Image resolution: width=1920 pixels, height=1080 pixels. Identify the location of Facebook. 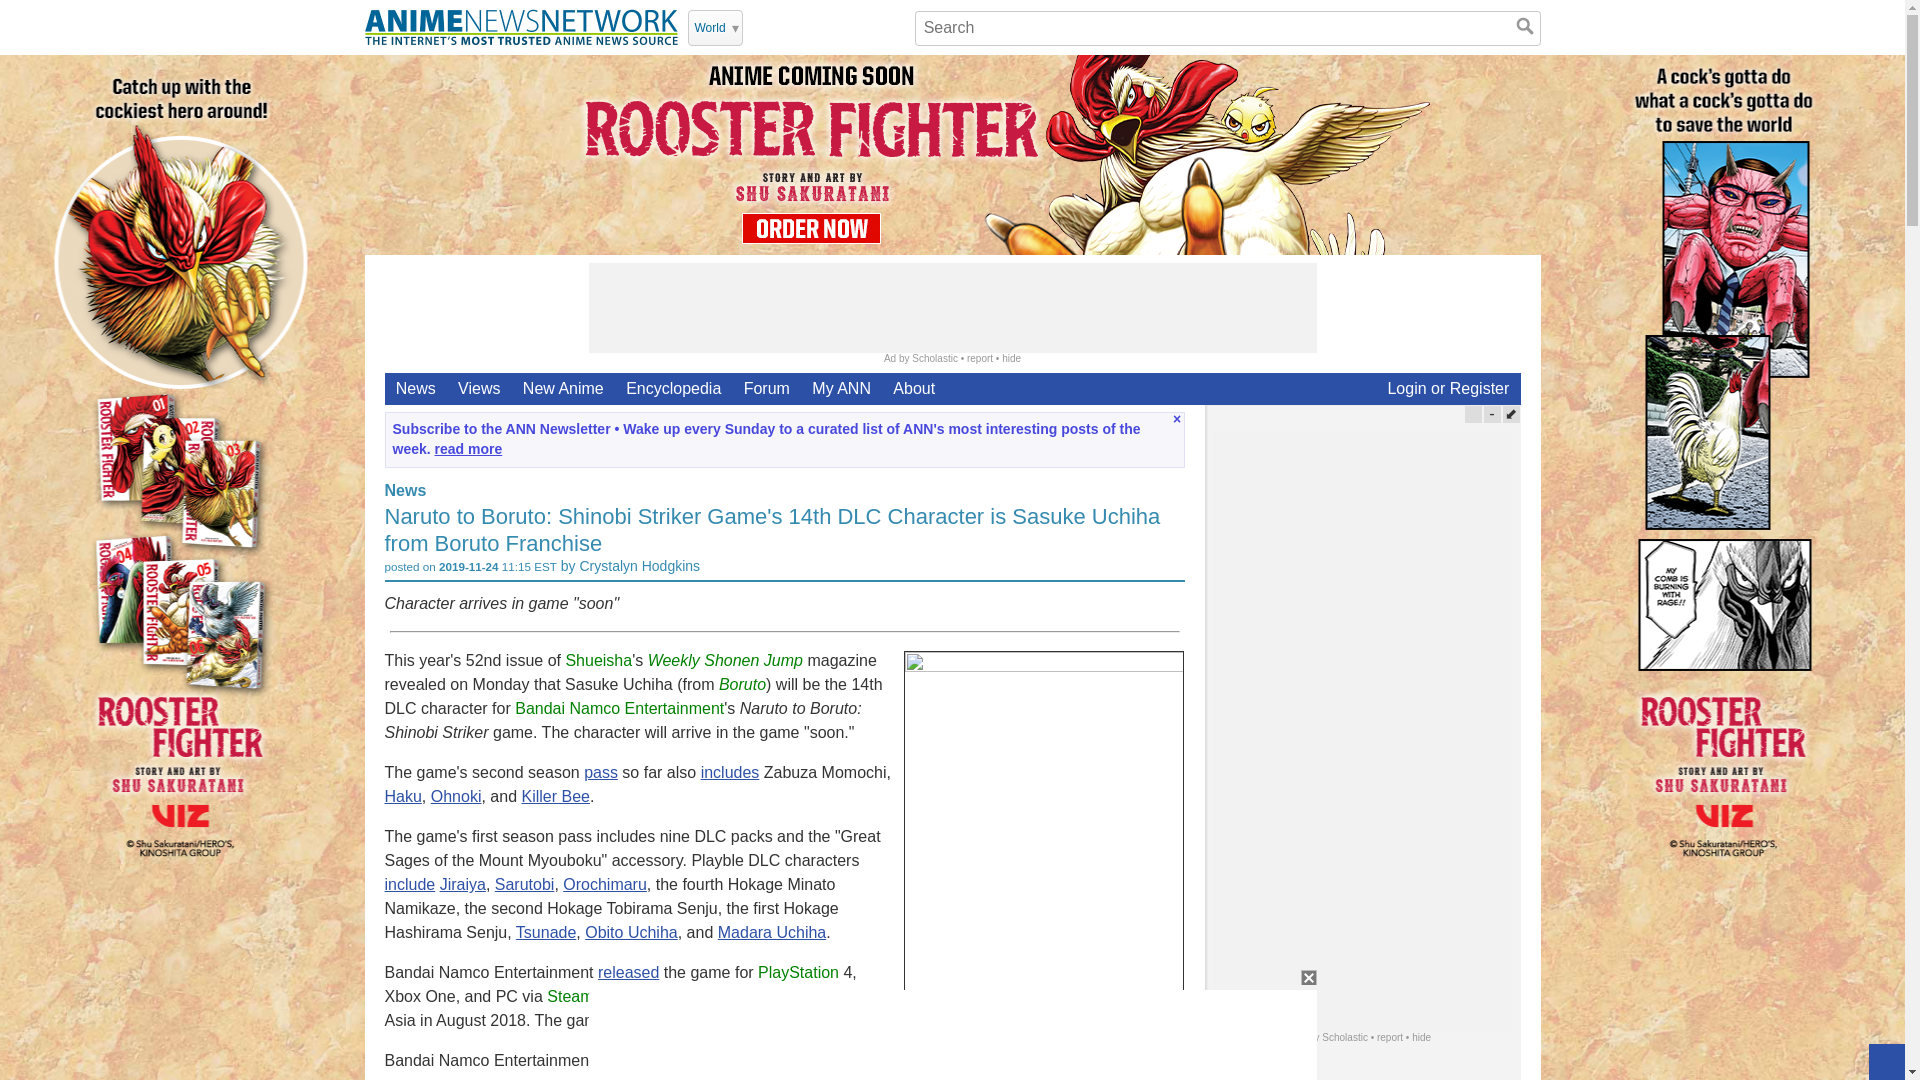
(814, 26).